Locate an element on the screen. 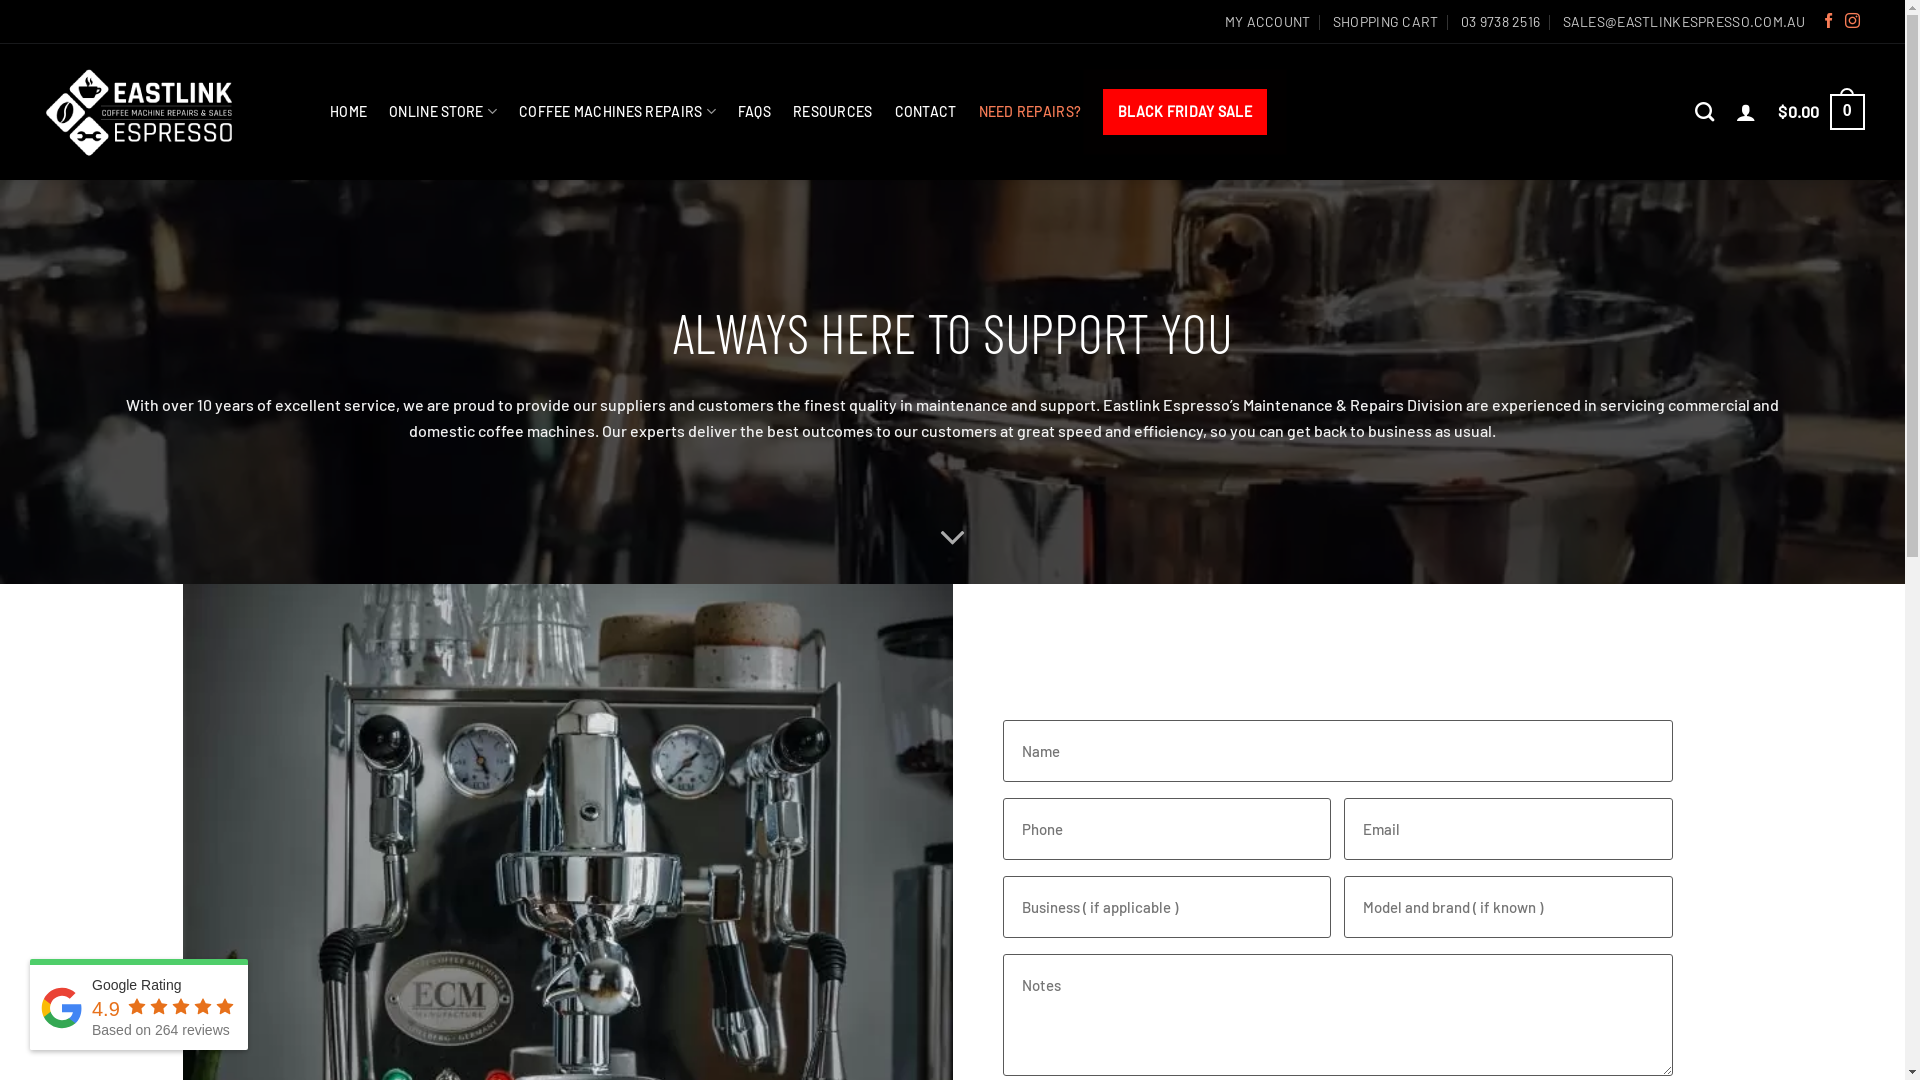 This screenshot has height=1080, width=1920. SHOPPING CART is located at coordinates (1386, 21).